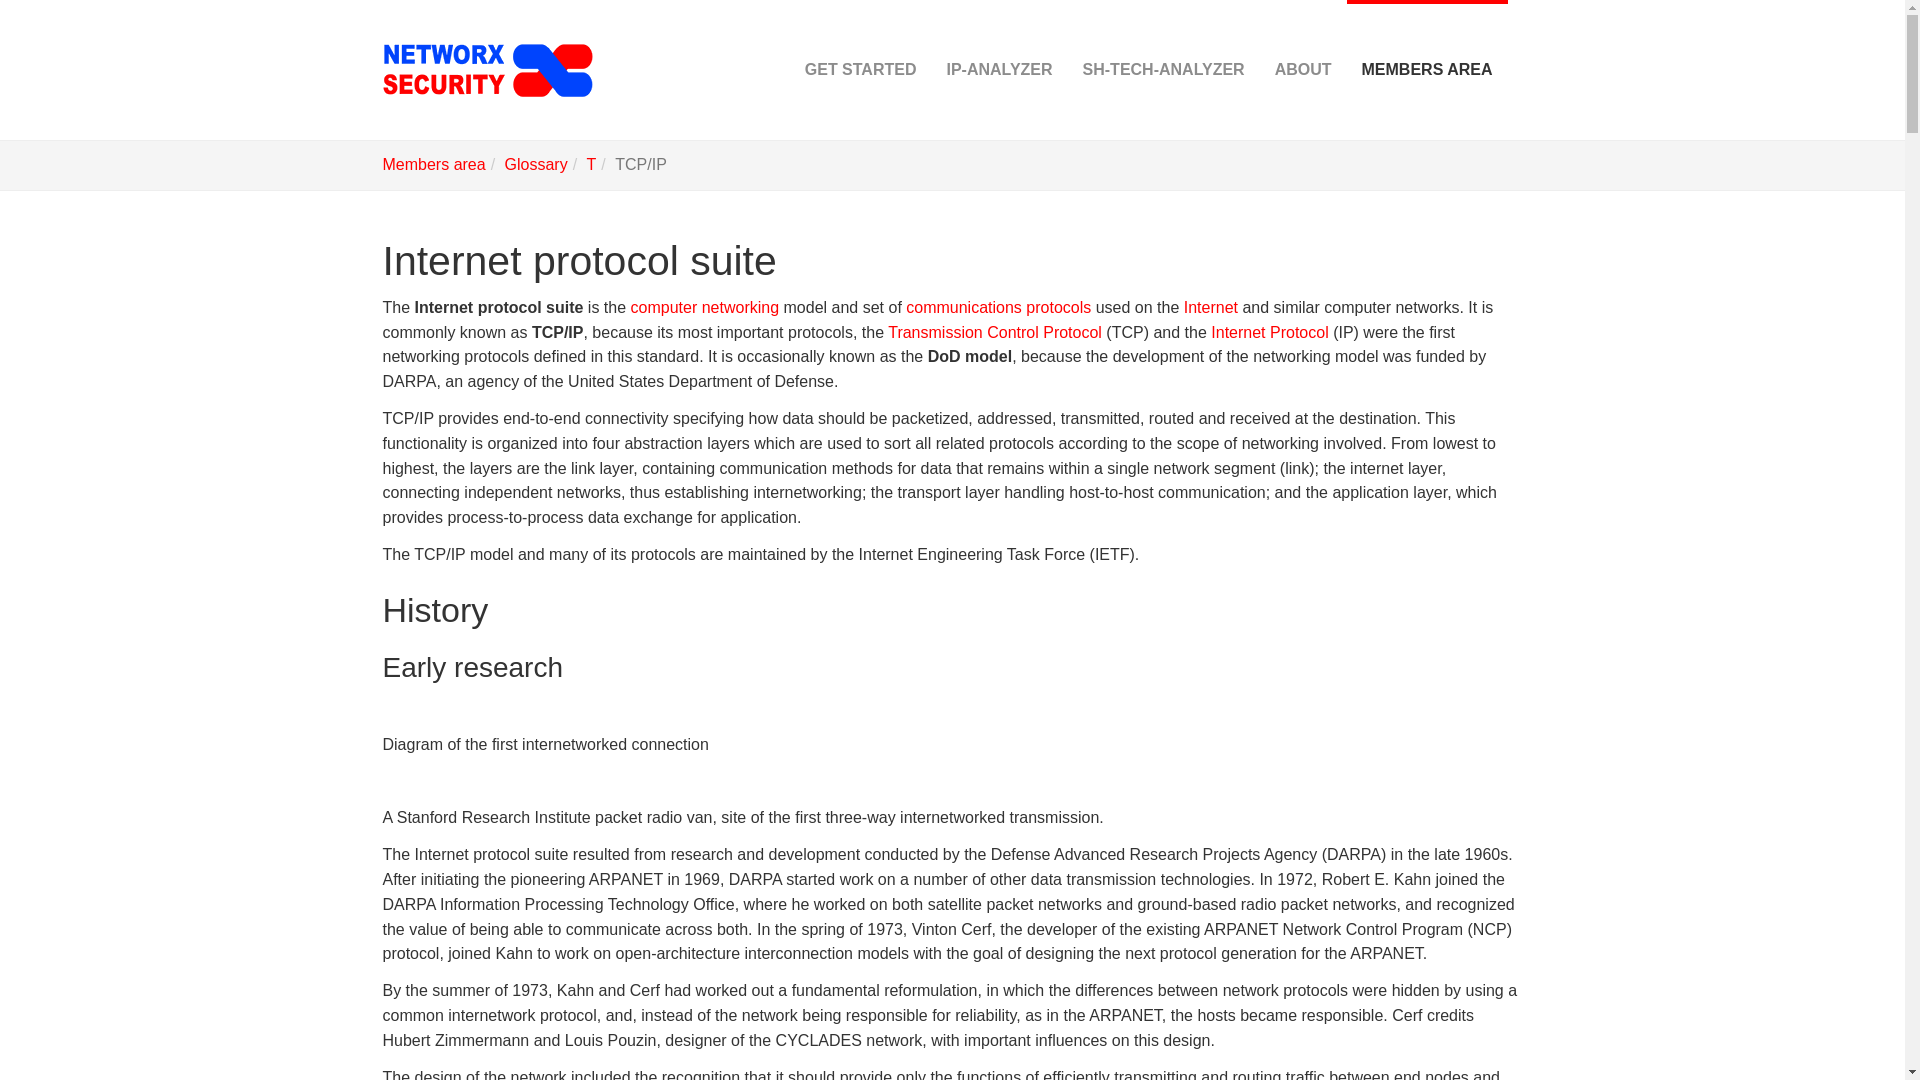  Describe the element at coordinates (999, 70) in the screenshot. I see `IP-ANALYZER` at that location.